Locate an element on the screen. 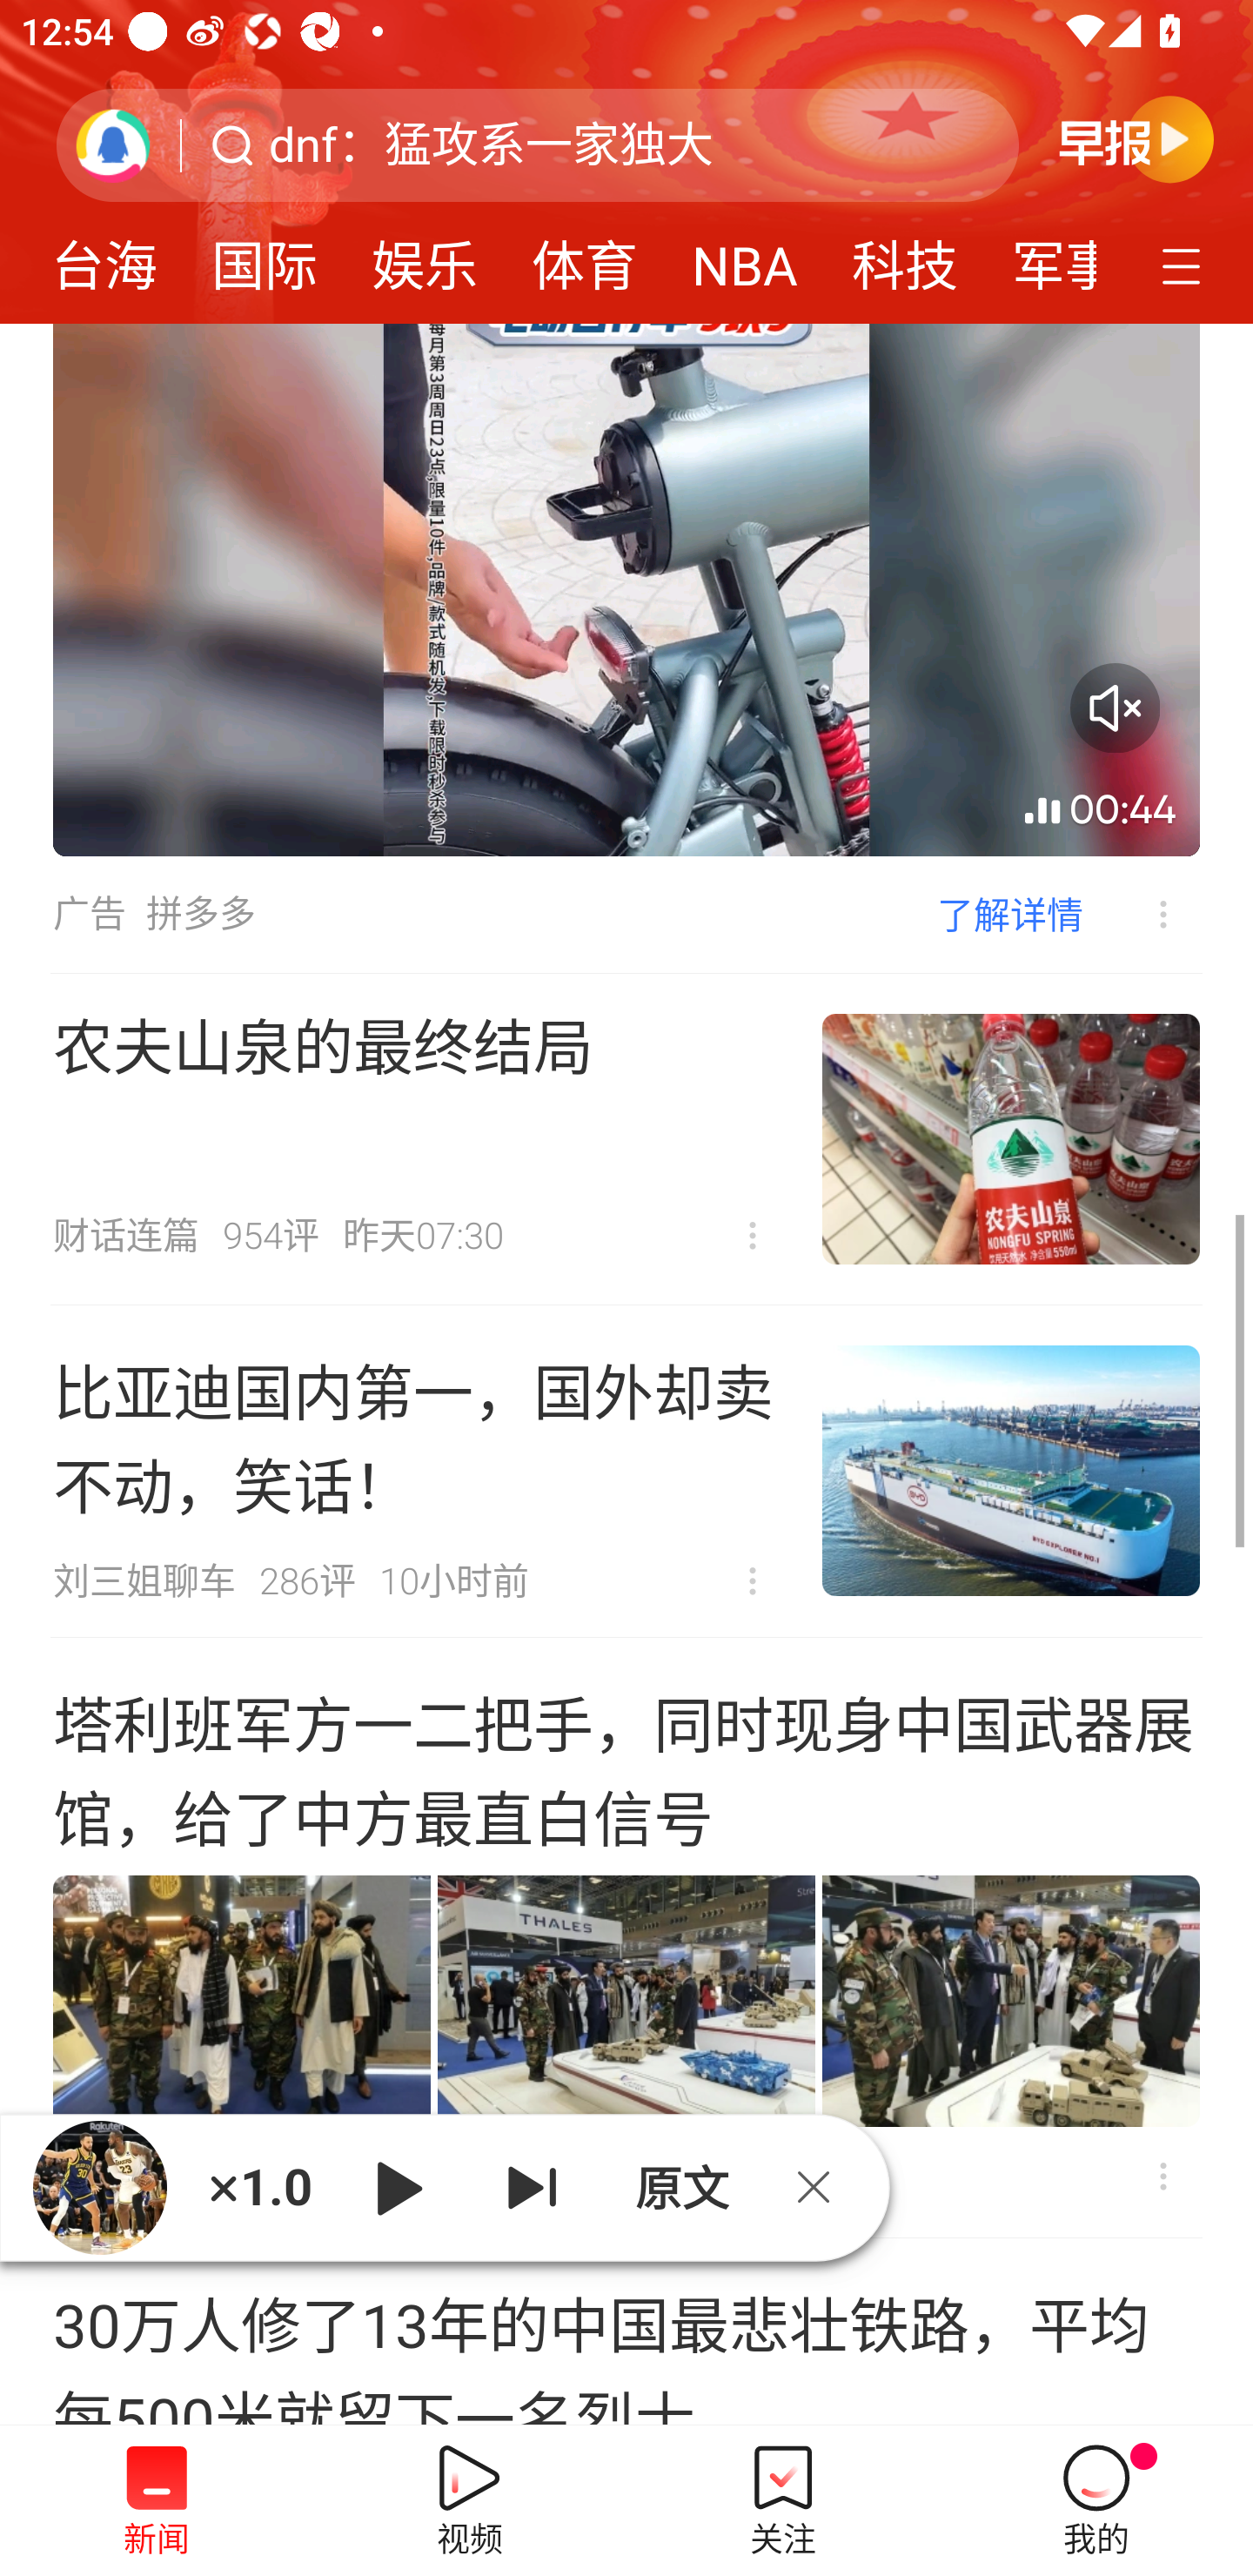  拼多多 is located at coordinates (200, 914).